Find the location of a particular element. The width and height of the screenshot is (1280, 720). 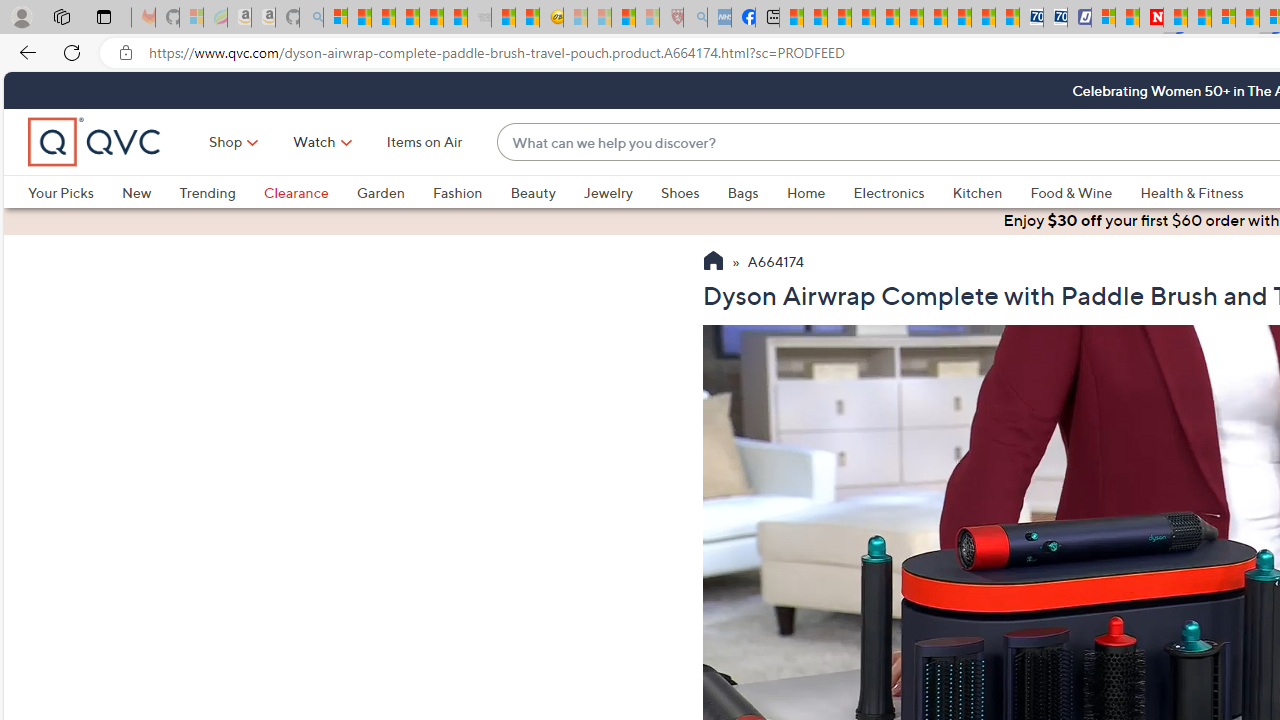

New Report Confirms 2023 Was Record Hot | Watch is located at coordinates (430, 18).